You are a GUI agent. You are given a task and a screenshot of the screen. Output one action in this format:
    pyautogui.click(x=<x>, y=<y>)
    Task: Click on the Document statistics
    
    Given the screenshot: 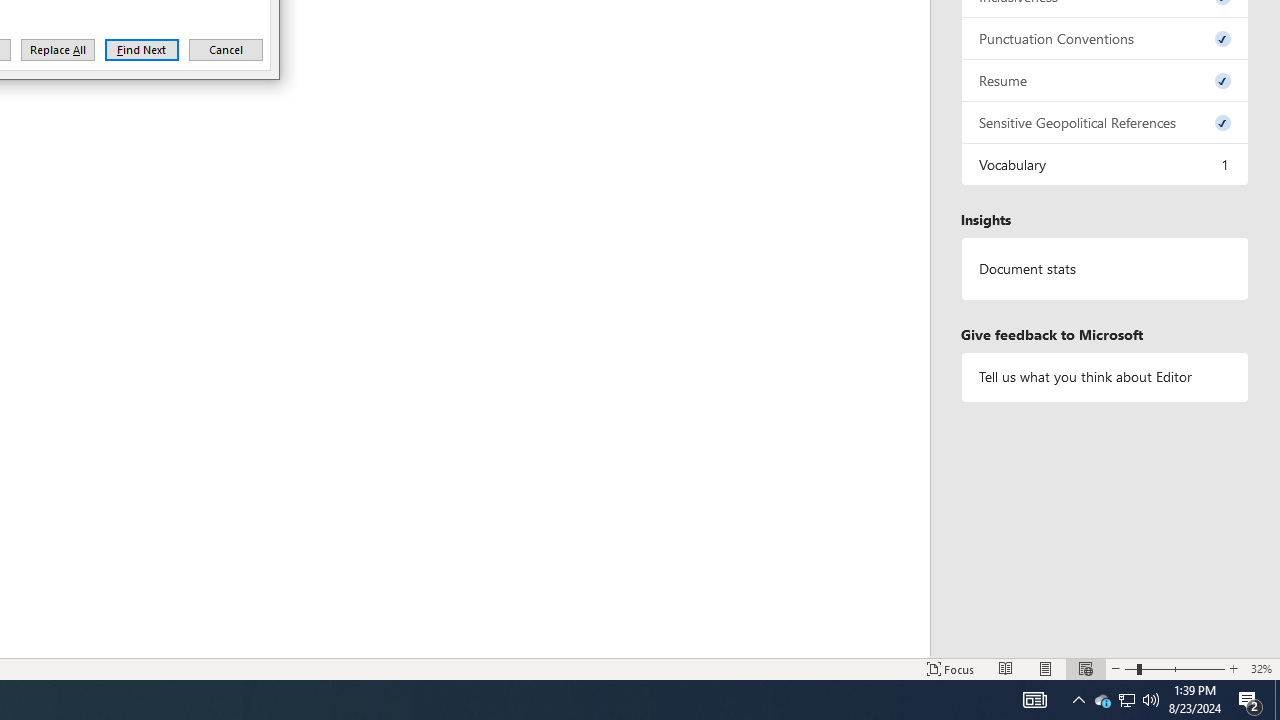 What is the action you would take?
    pyautogui.click(x=1105, y=269)
    